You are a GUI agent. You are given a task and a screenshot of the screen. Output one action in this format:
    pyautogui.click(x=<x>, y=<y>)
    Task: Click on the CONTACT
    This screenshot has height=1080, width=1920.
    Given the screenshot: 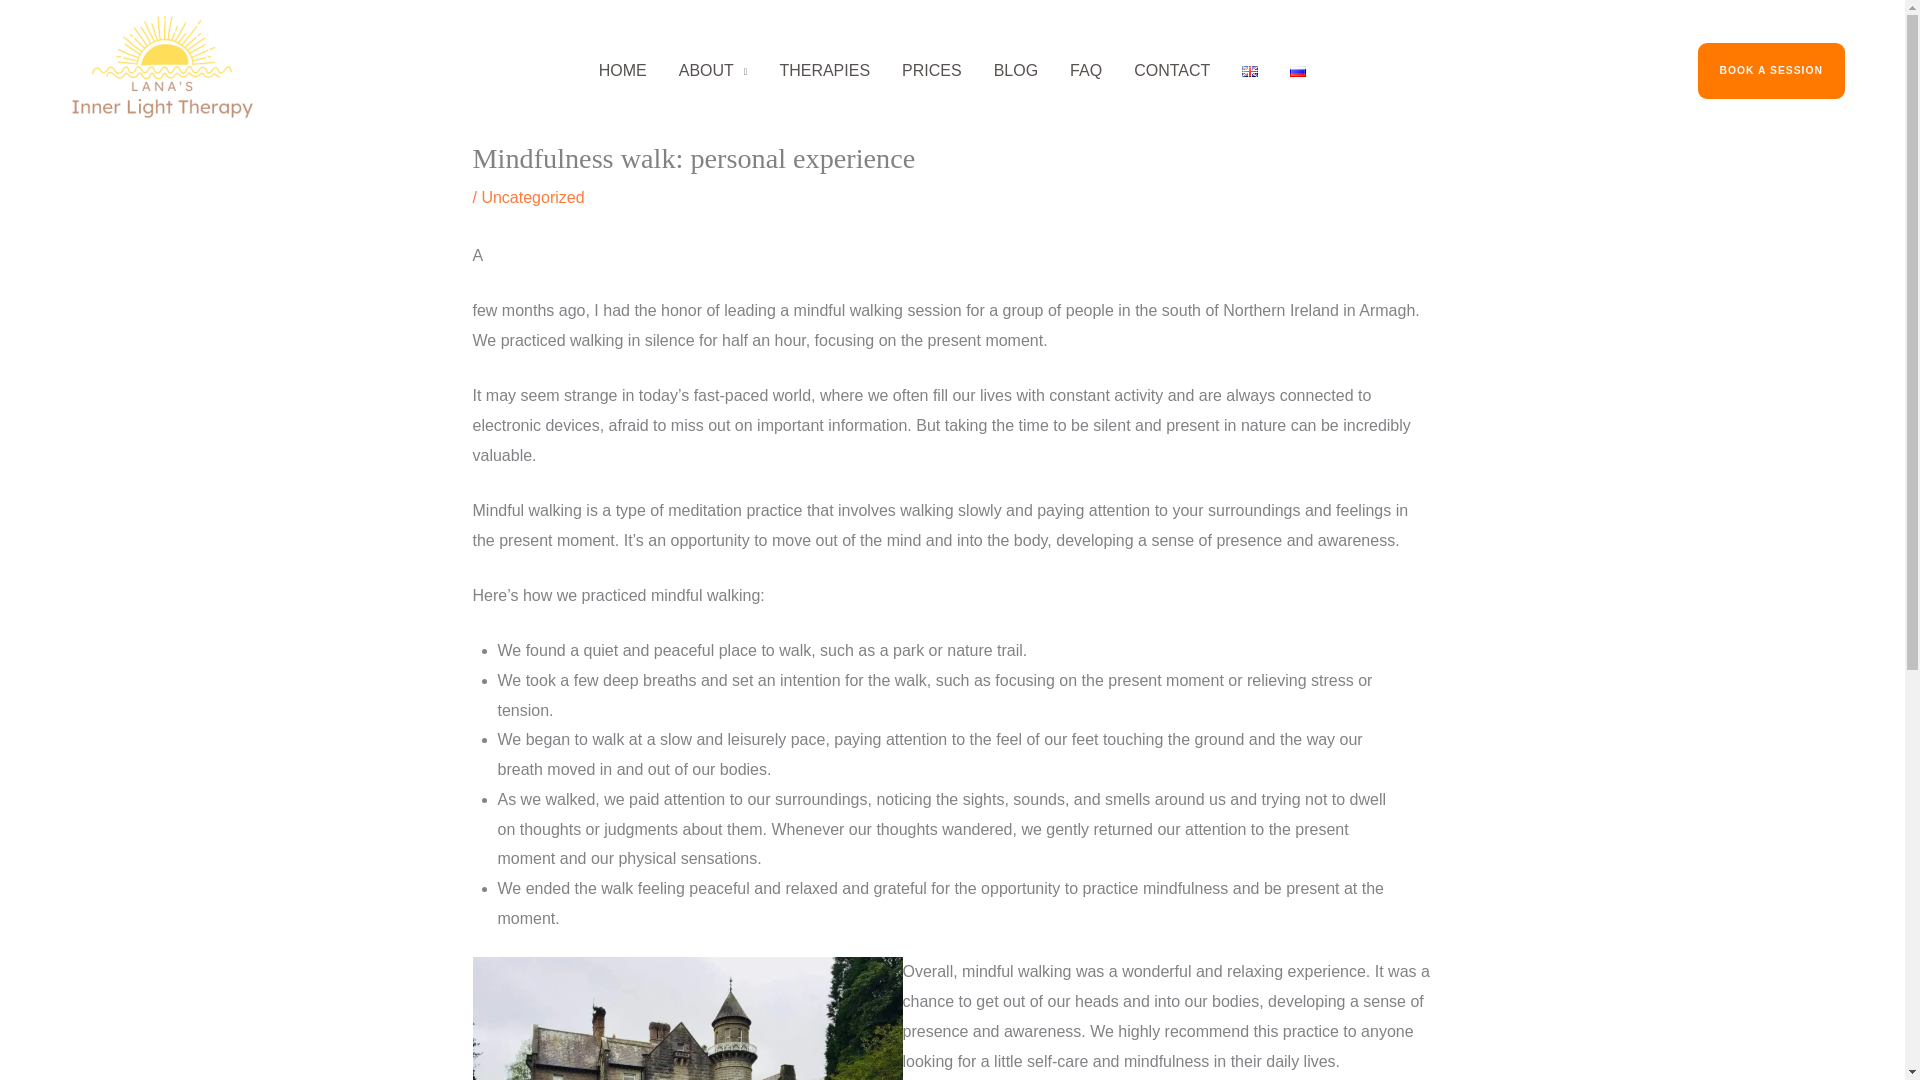 What is the action you would take?
    pyautogui.click(x=1172, y=70)
    